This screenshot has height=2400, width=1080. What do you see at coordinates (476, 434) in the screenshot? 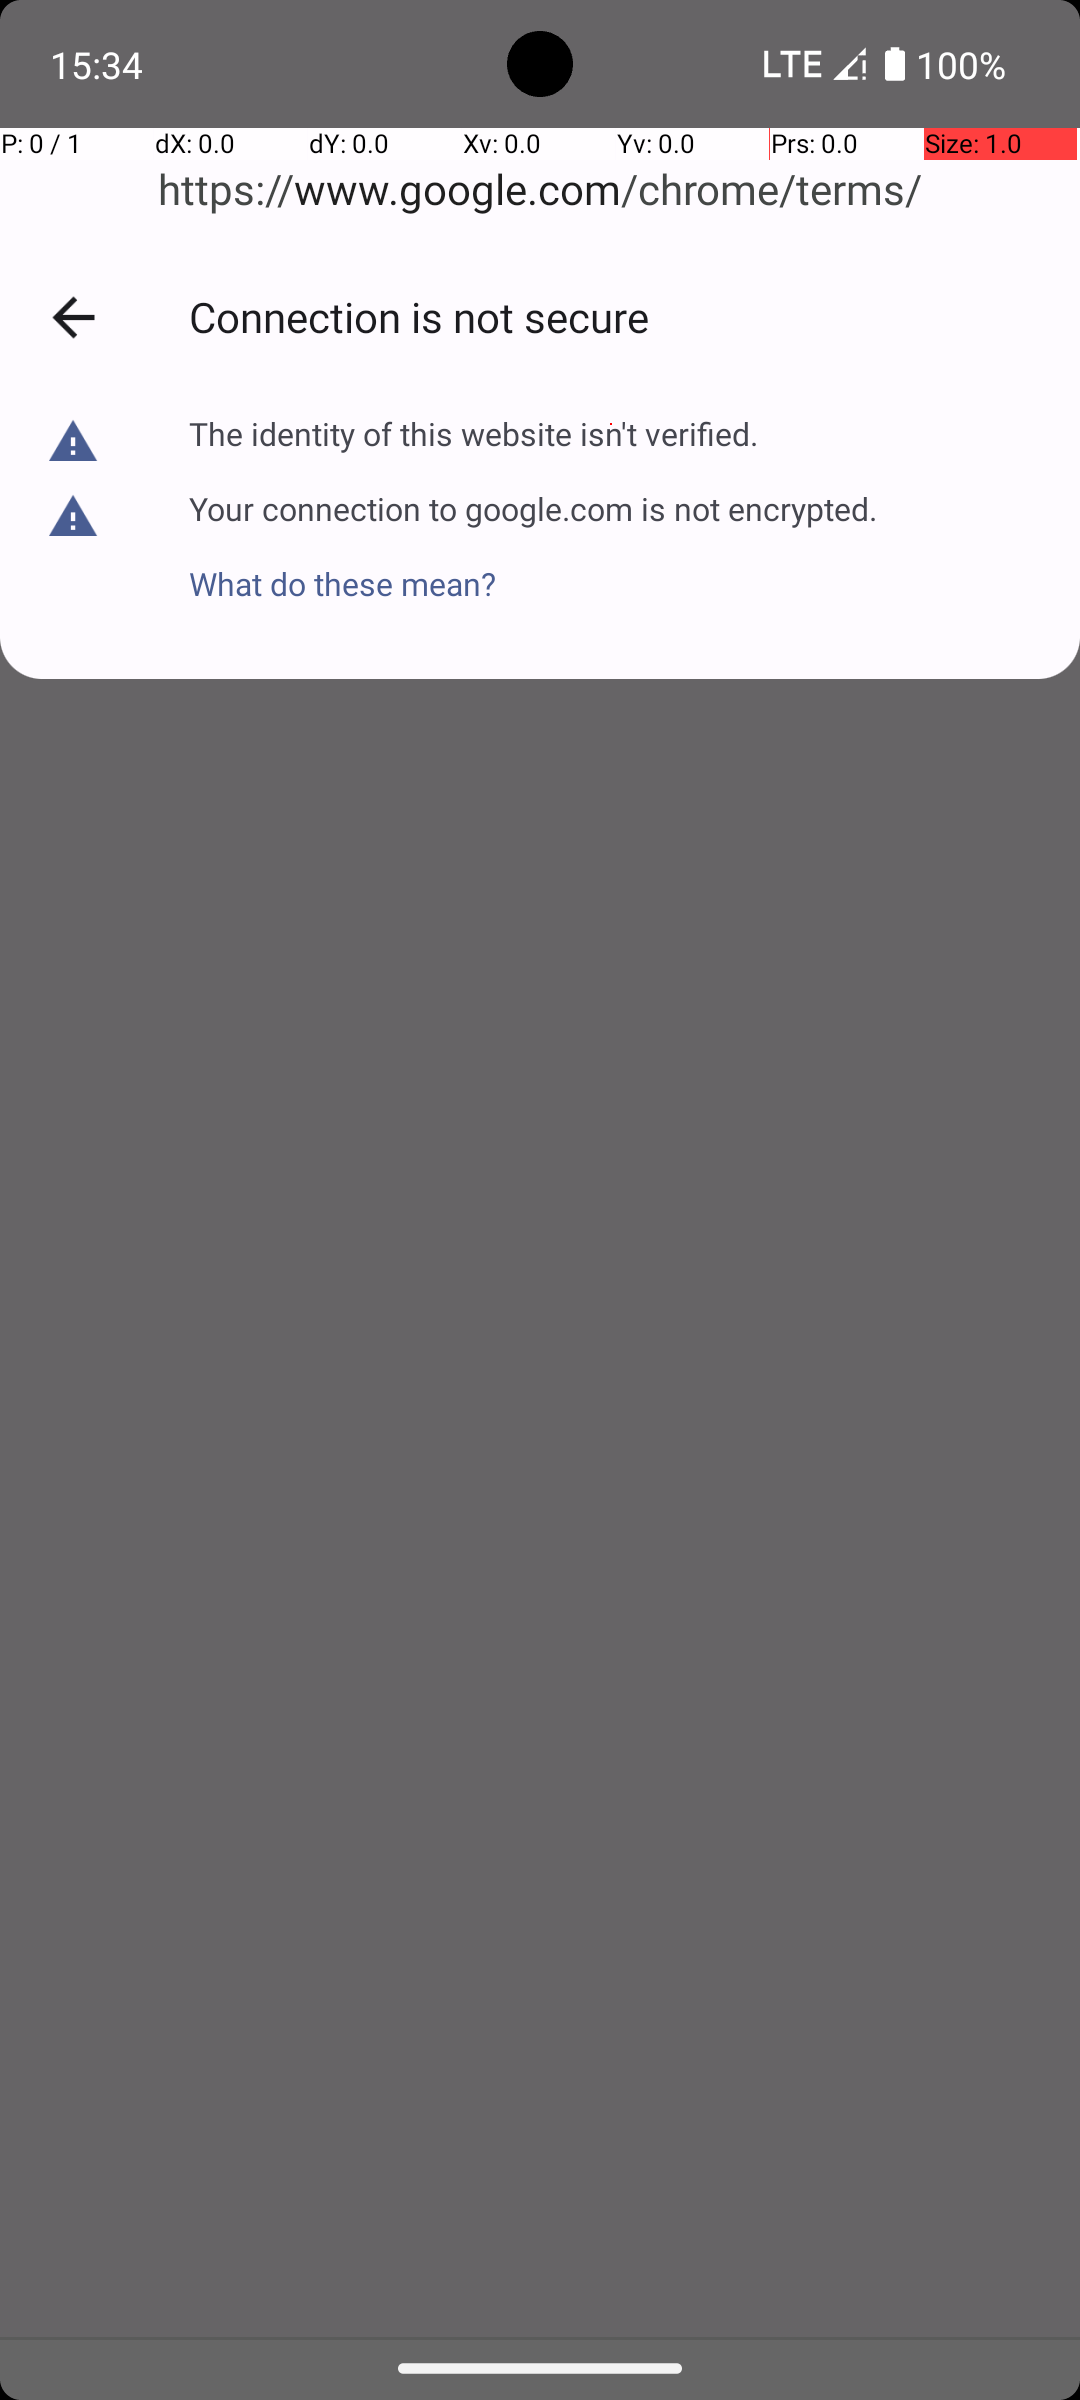
I see `The identity of this website isn't verified.` at bounding box center [476, 434].